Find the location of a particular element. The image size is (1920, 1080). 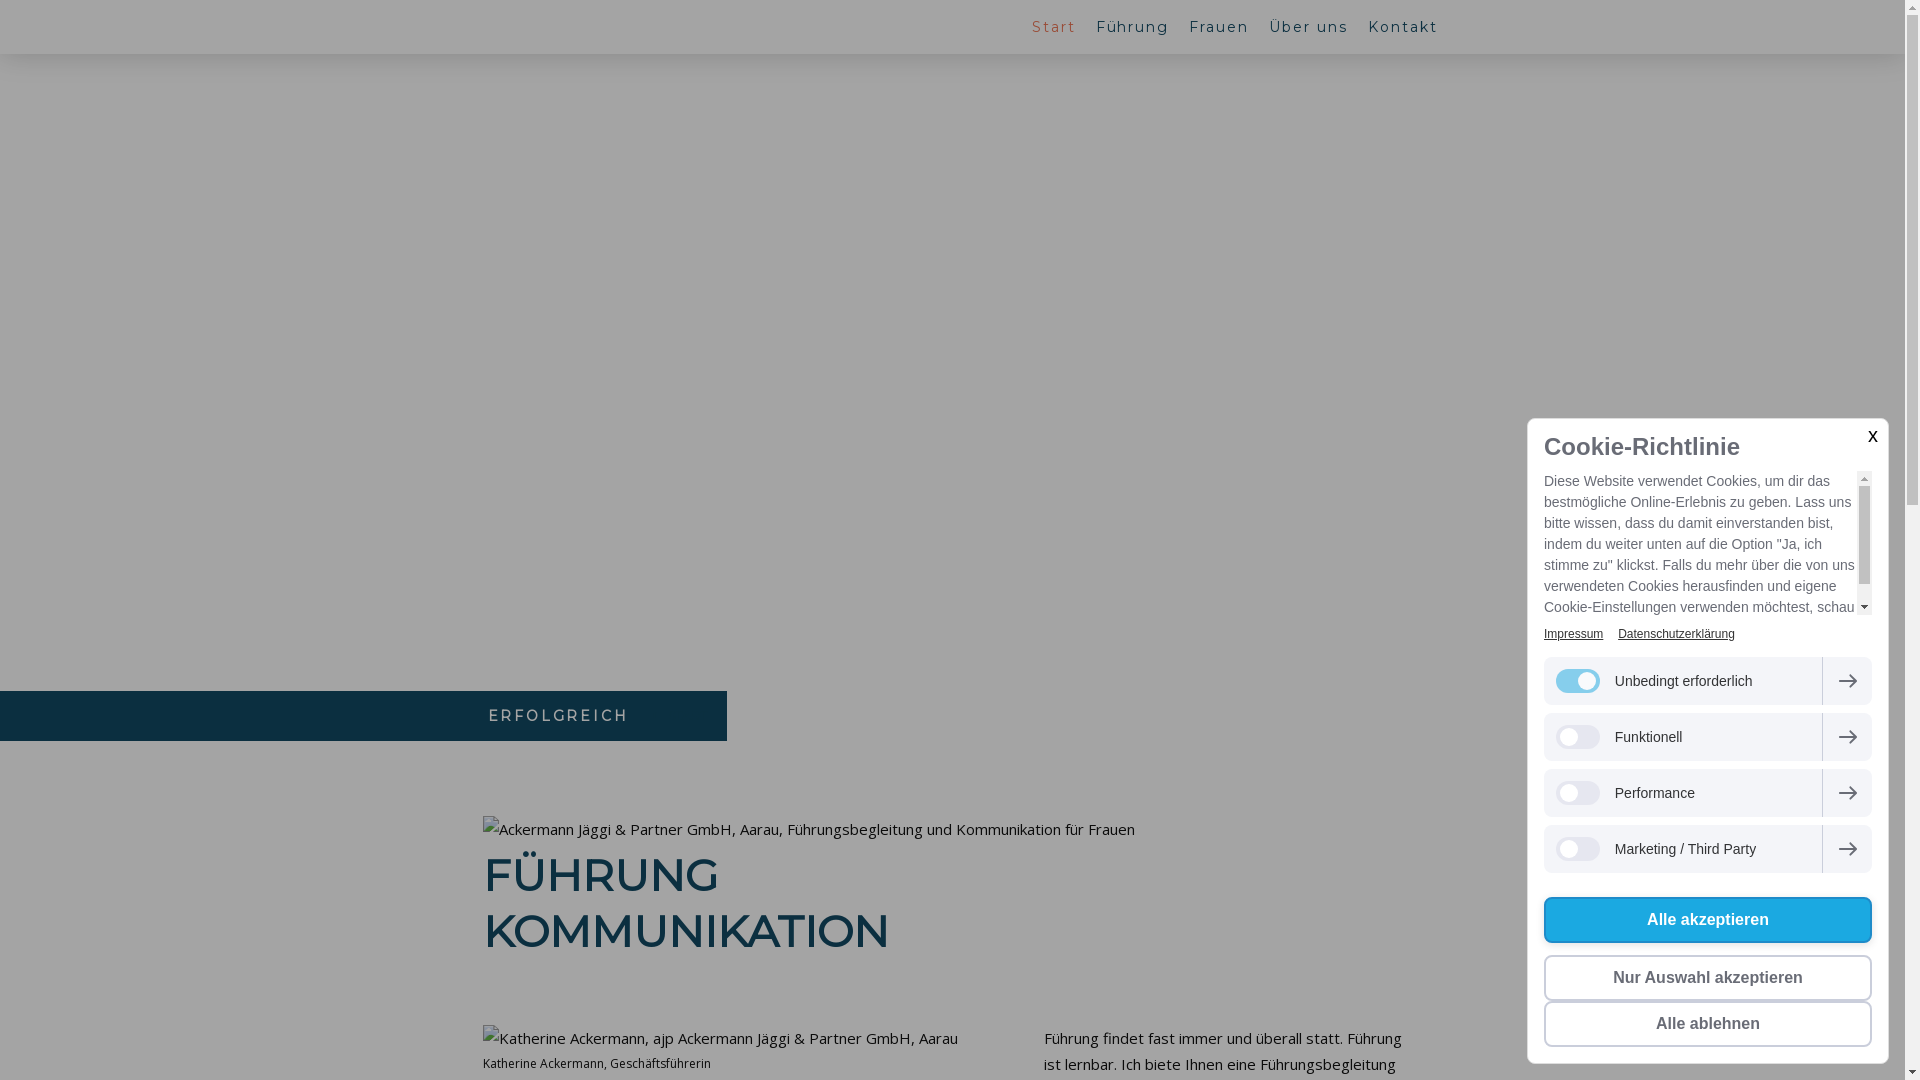

Impressum is located at coordinates (1574, 634).